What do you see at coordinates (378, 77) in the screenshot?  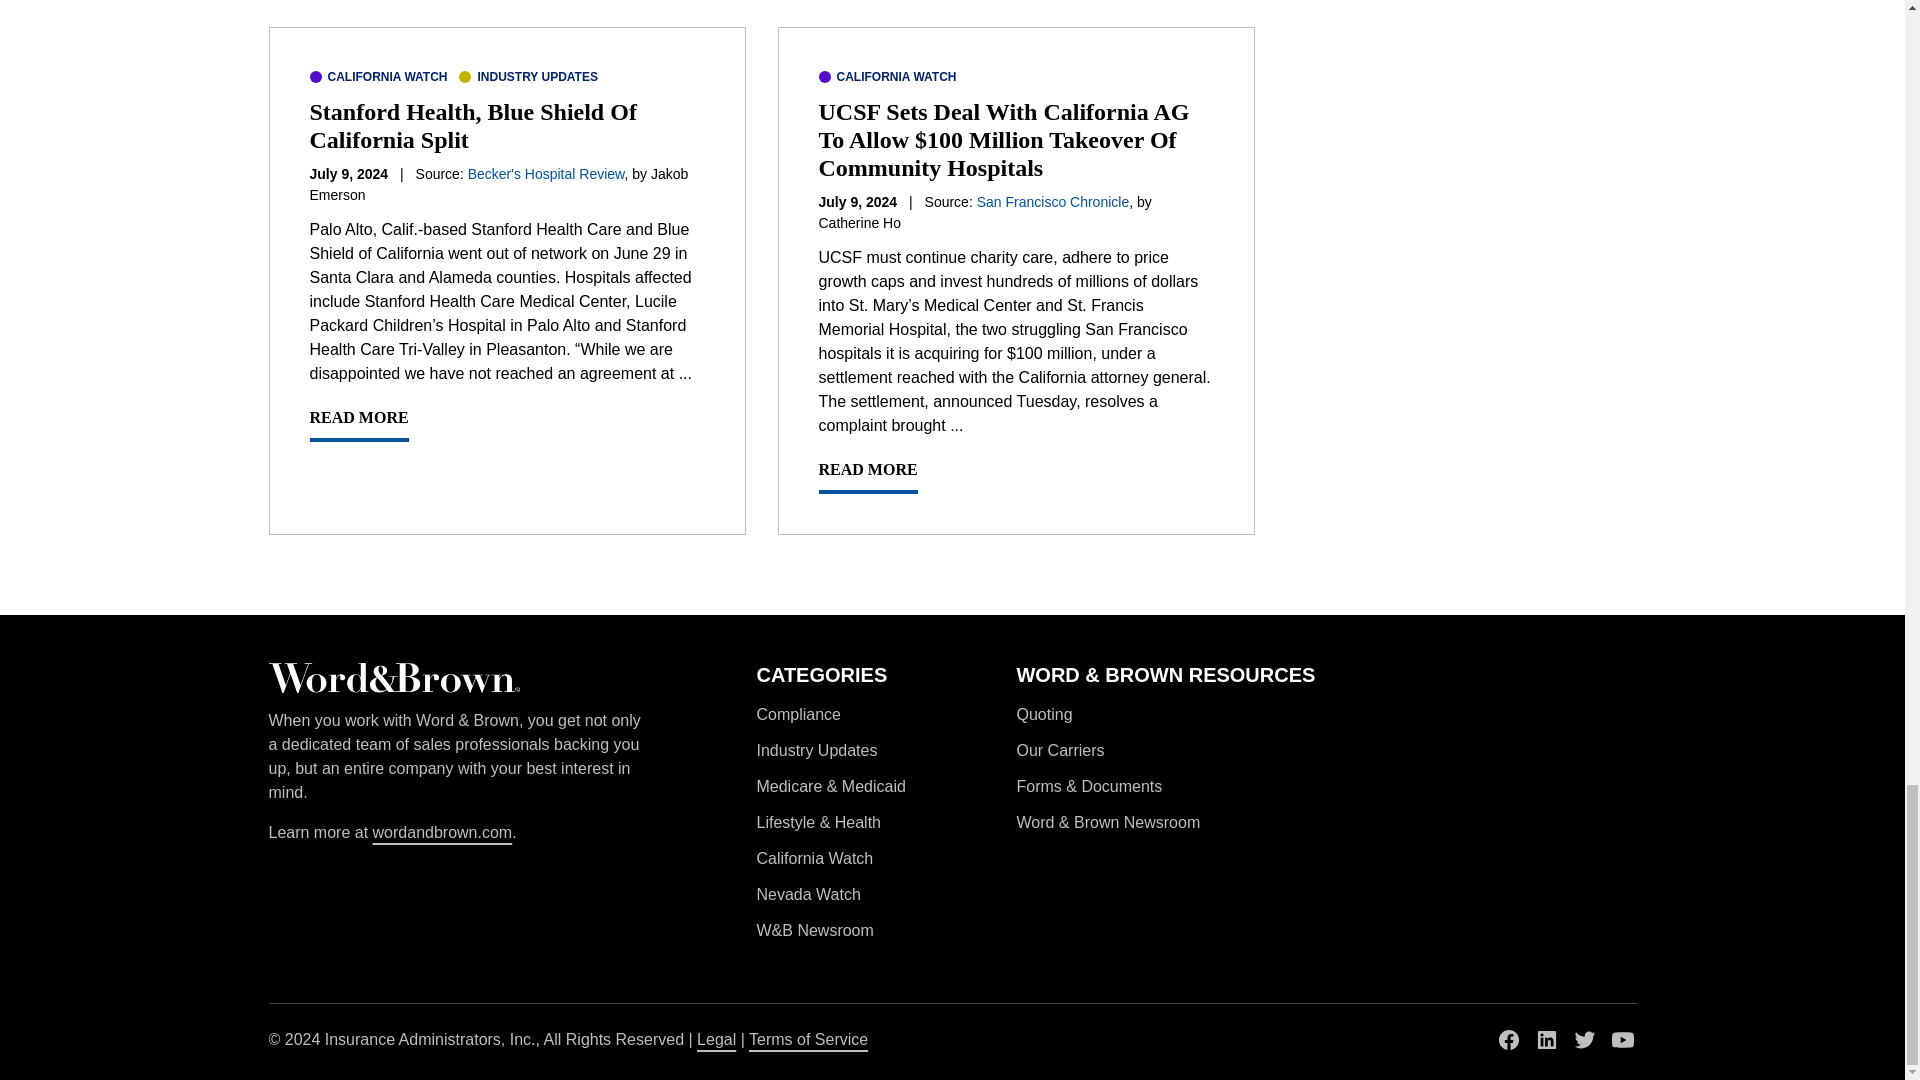 I see `CALIFORNIA WATCH` at bounding box center [378, 77].